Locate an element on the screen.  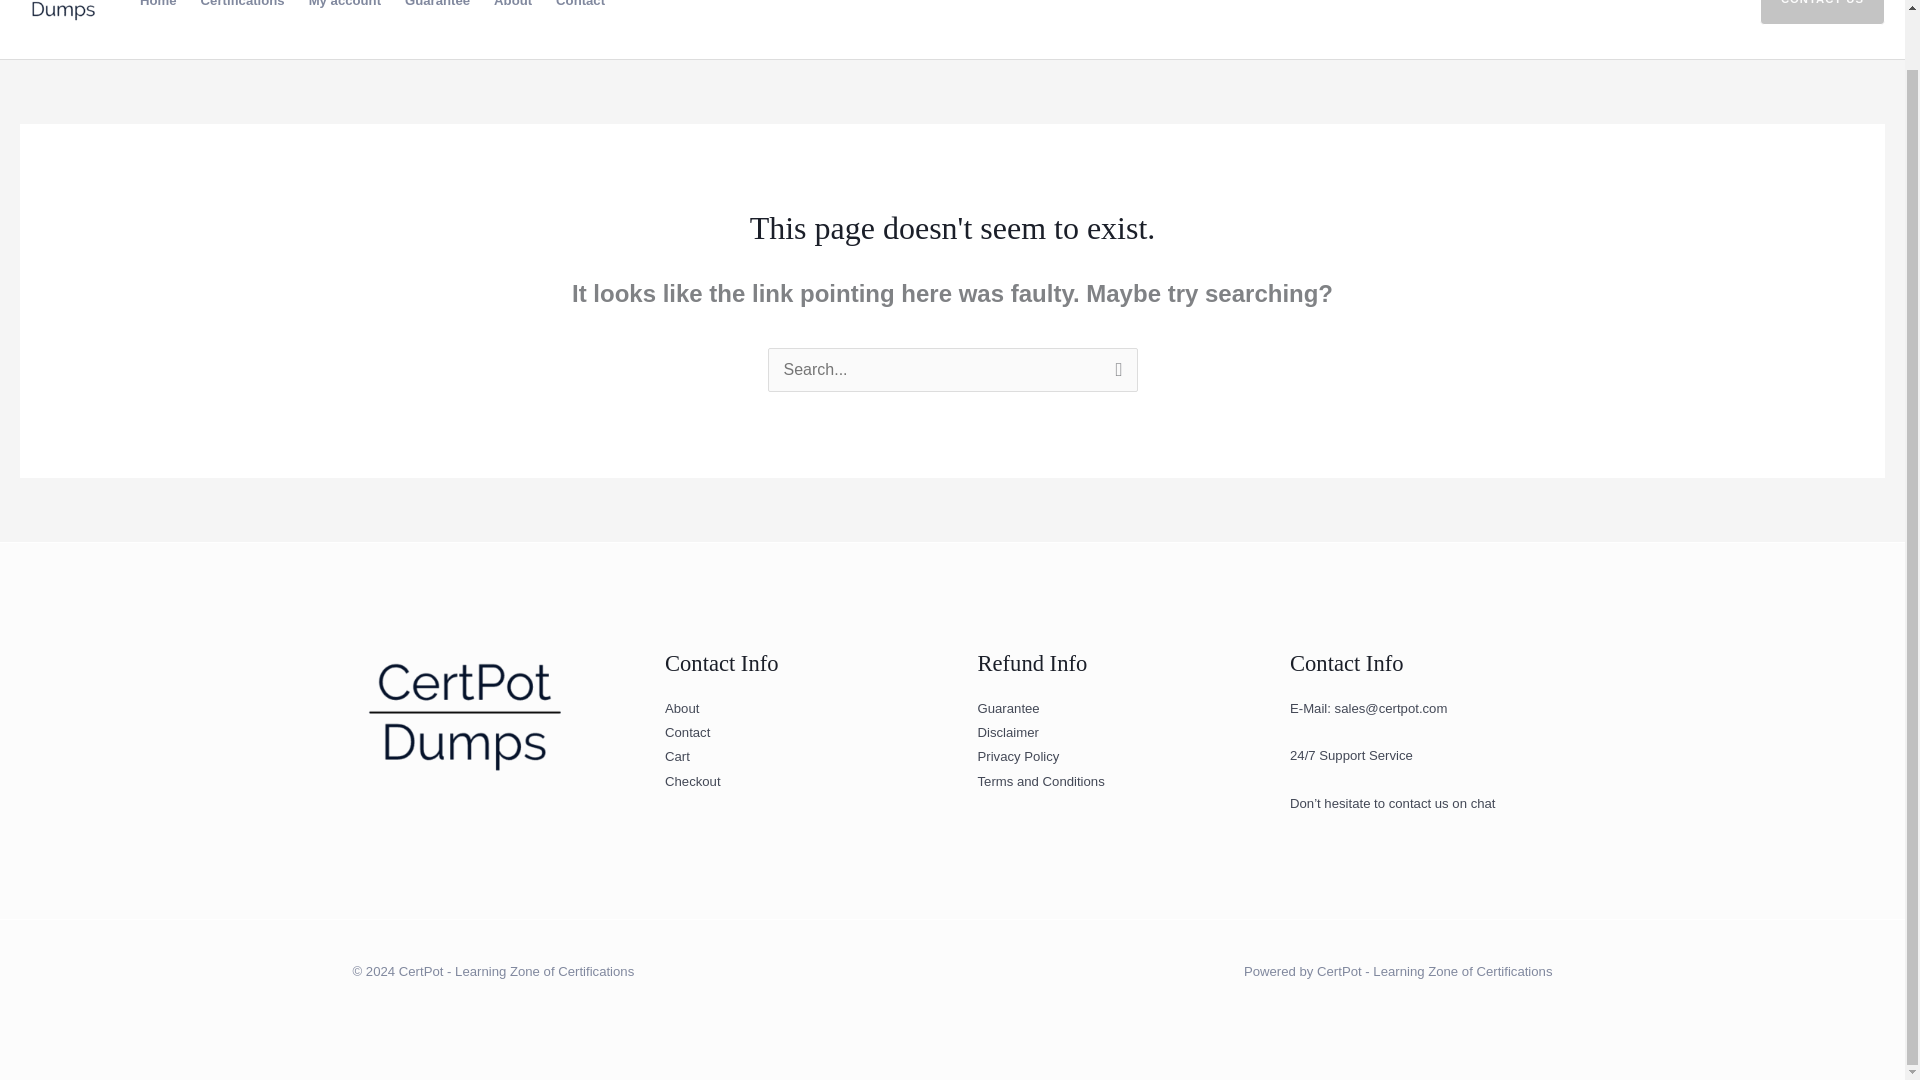
Search is located at coordinates (1114, 372).